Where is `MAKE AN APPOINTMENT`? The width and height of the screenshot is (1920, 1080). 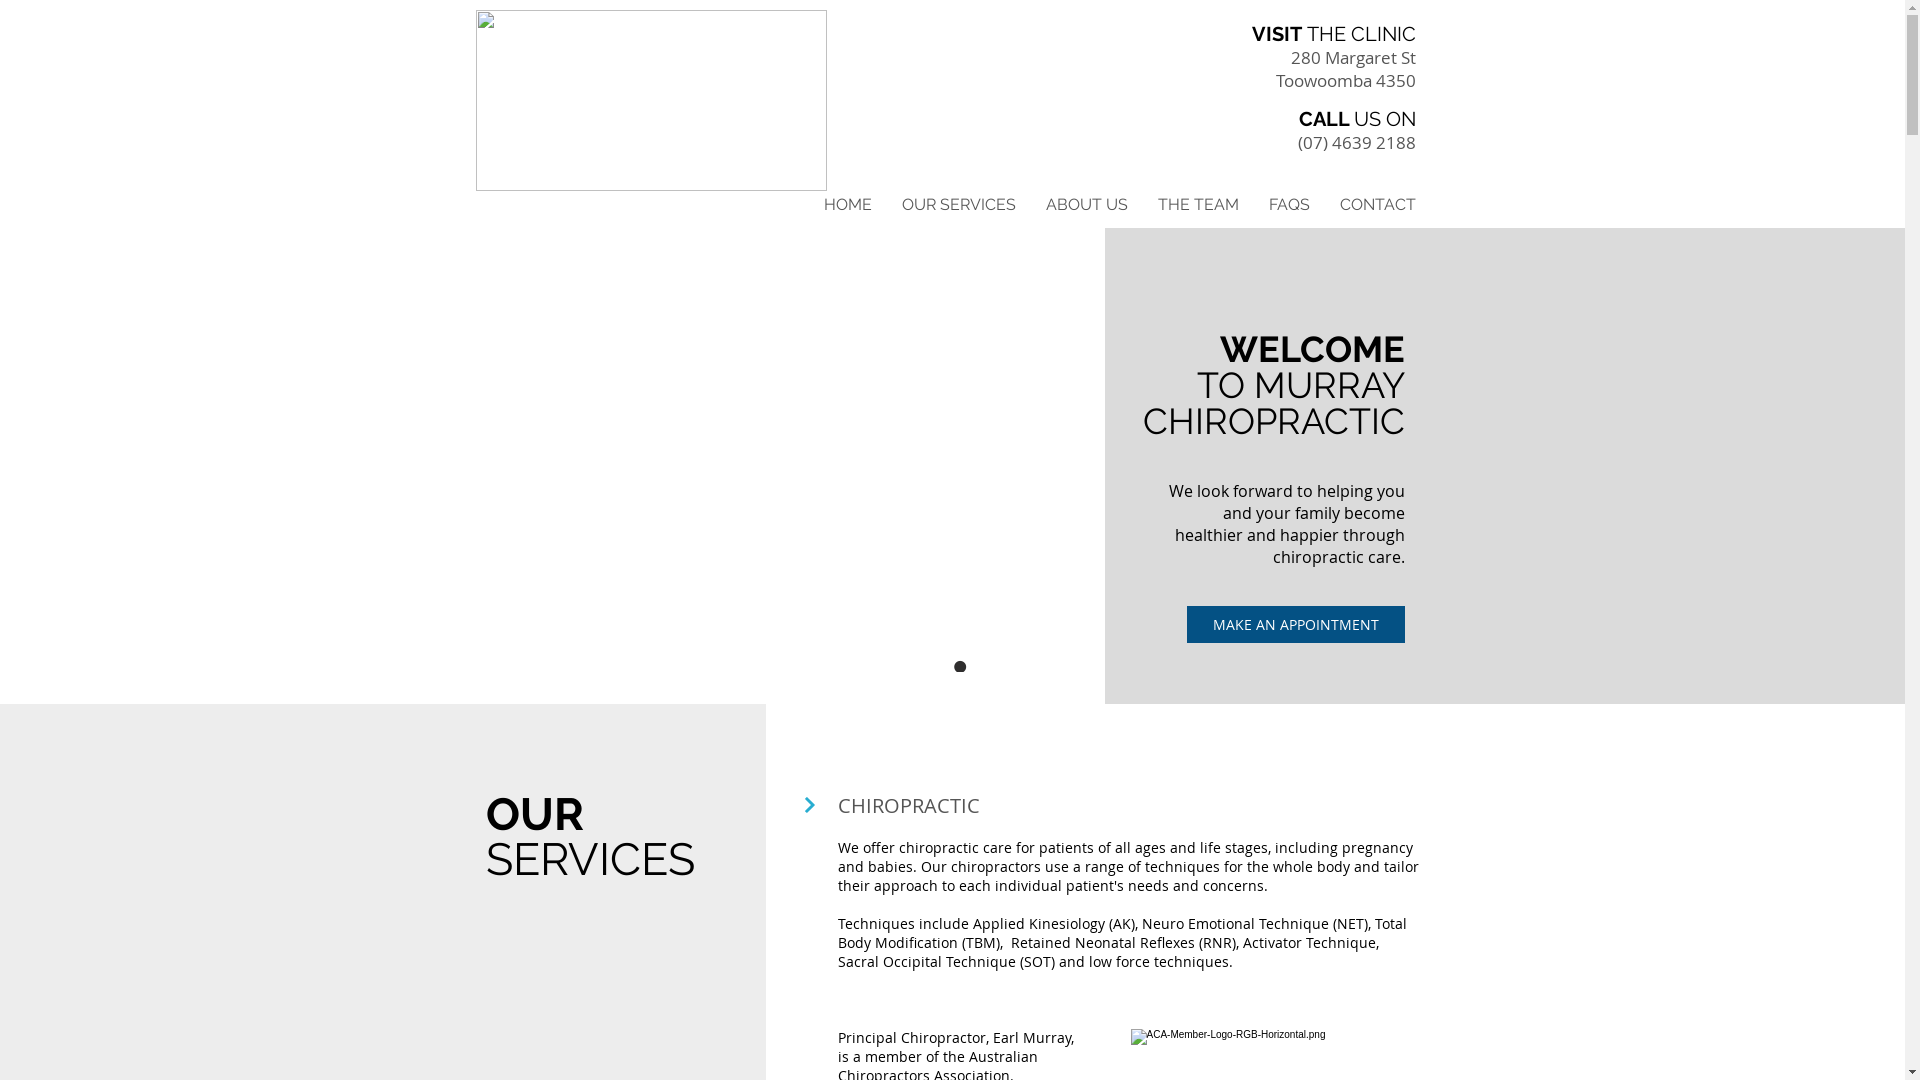 MAKE AN APPOINTMENT is located at coordinates (1295, 624).